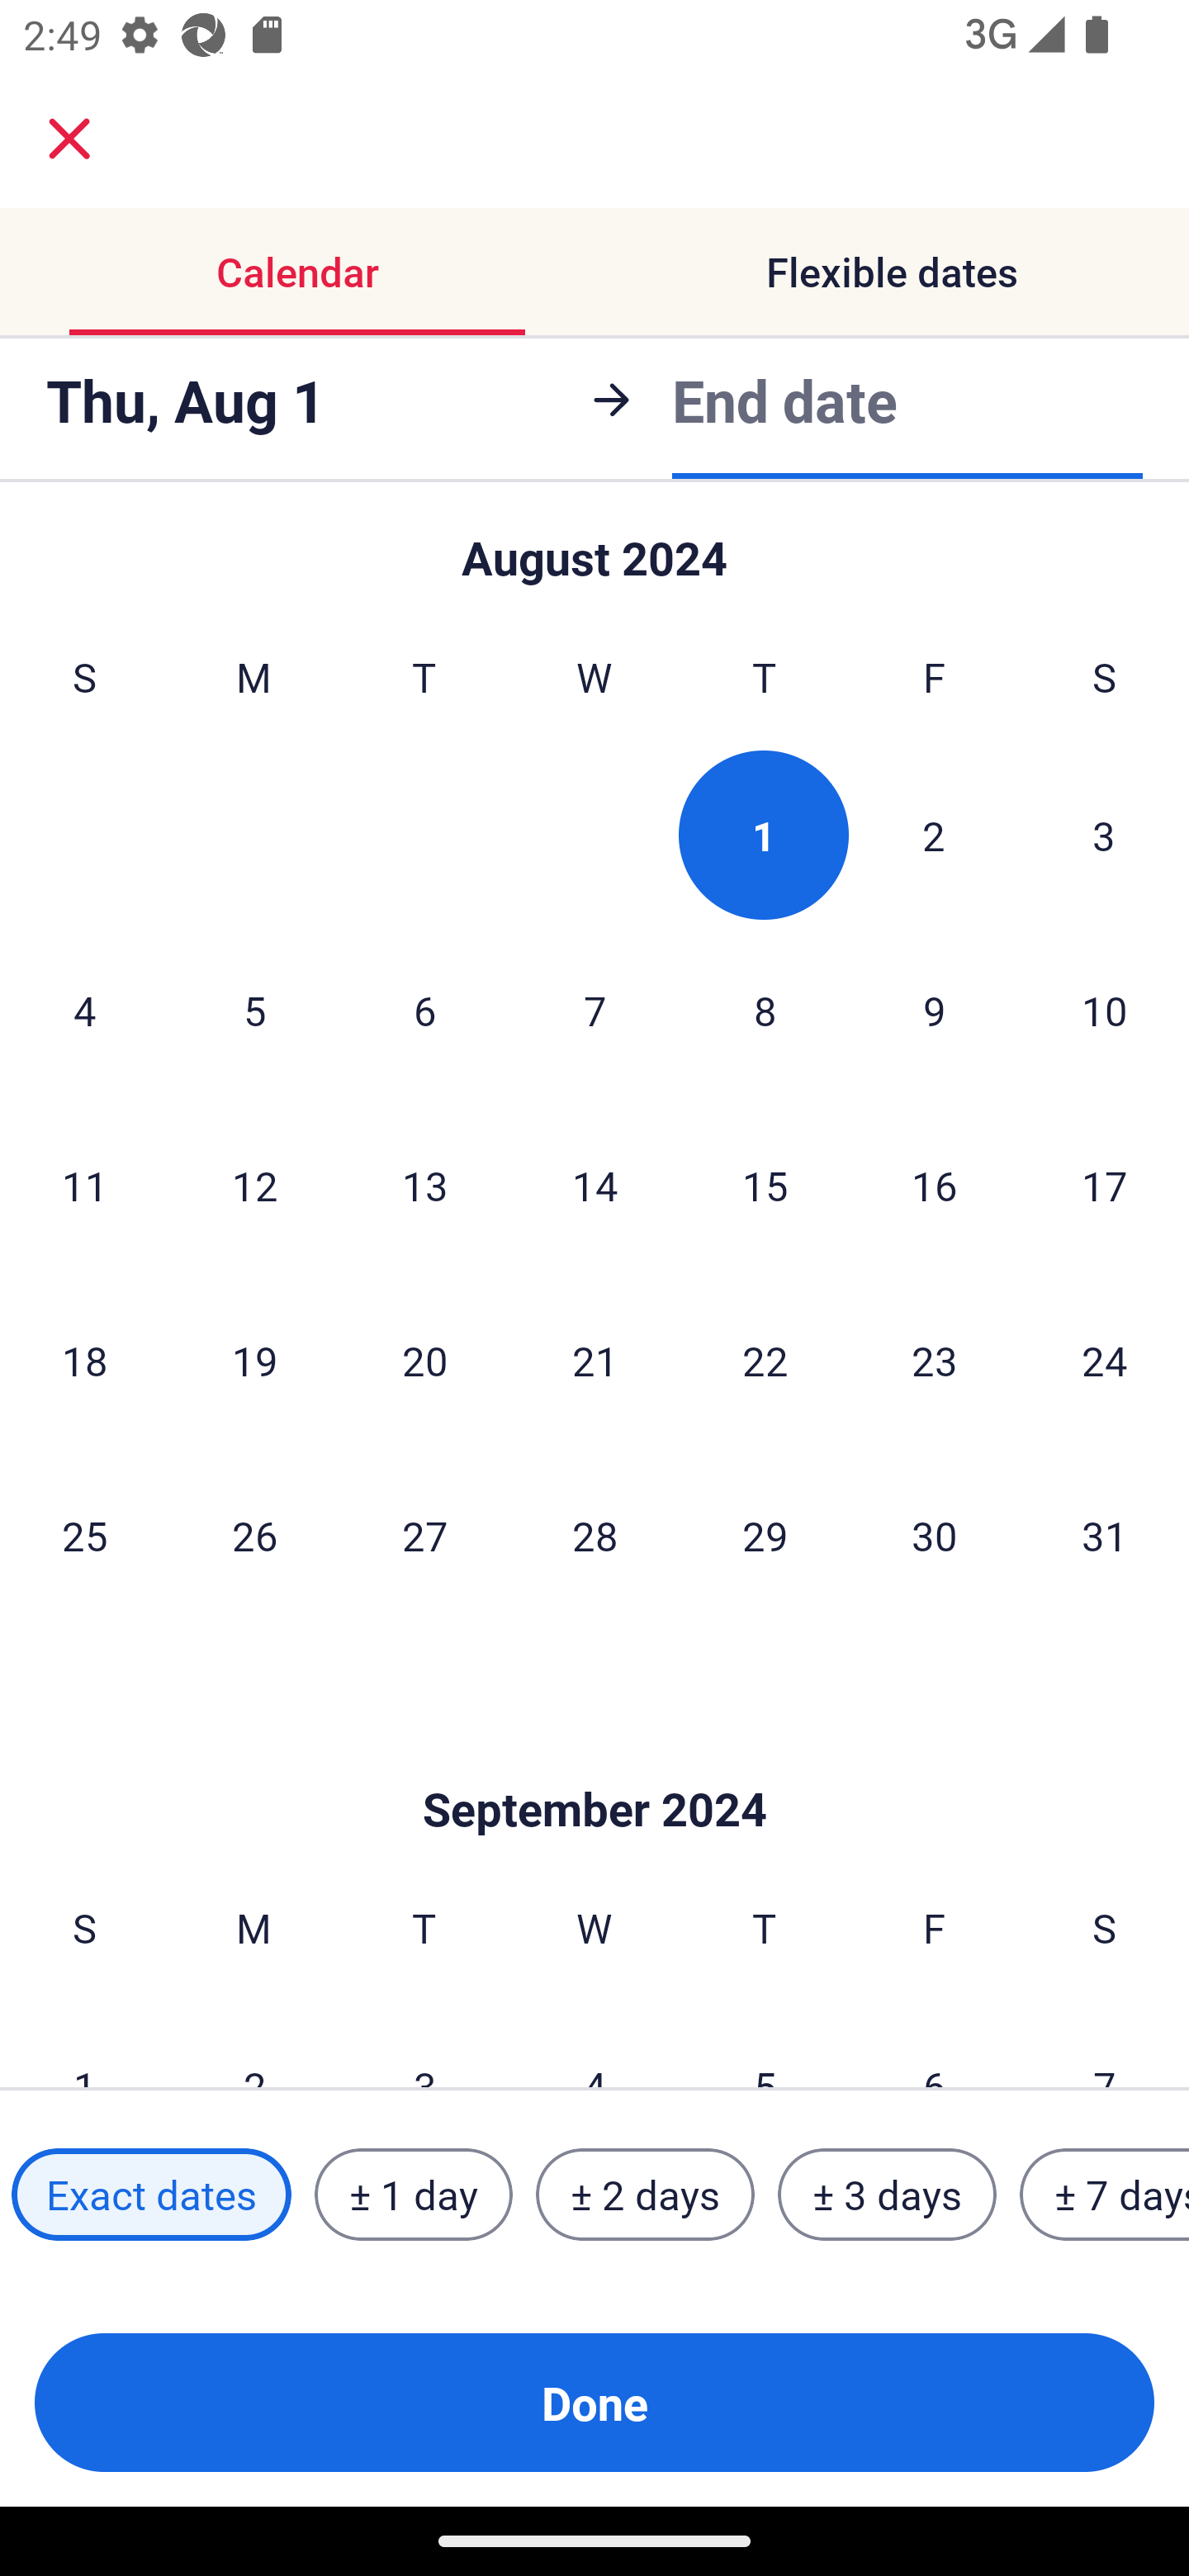 This screenshot has width=1189, height=2576. What do you see at coordinates (1105, 1010) in the screenshot?
I see `10 Saturday, August 10, 2024` at bounding box center [1105, 1010].